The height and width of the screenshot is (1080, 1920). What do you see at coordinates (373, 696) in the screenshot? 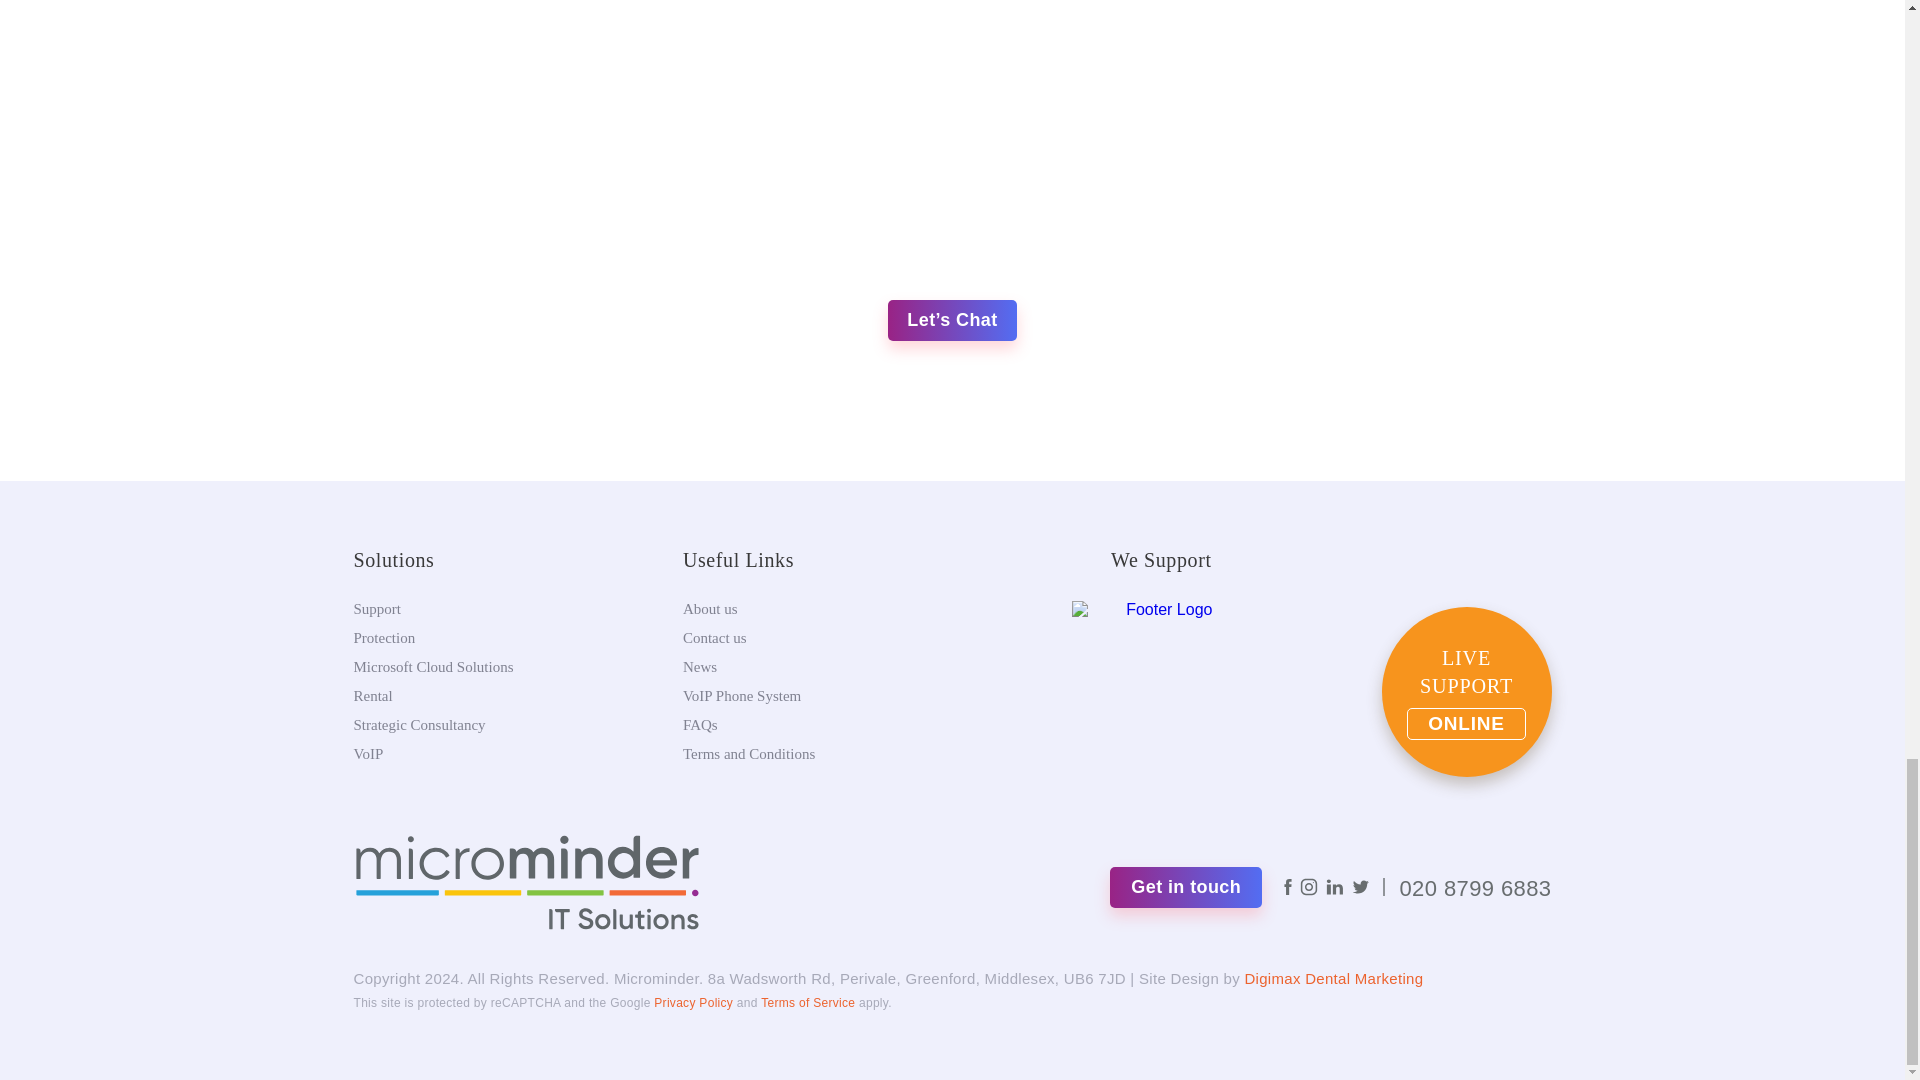
I see `Rental` at bounding box center [373, 696].